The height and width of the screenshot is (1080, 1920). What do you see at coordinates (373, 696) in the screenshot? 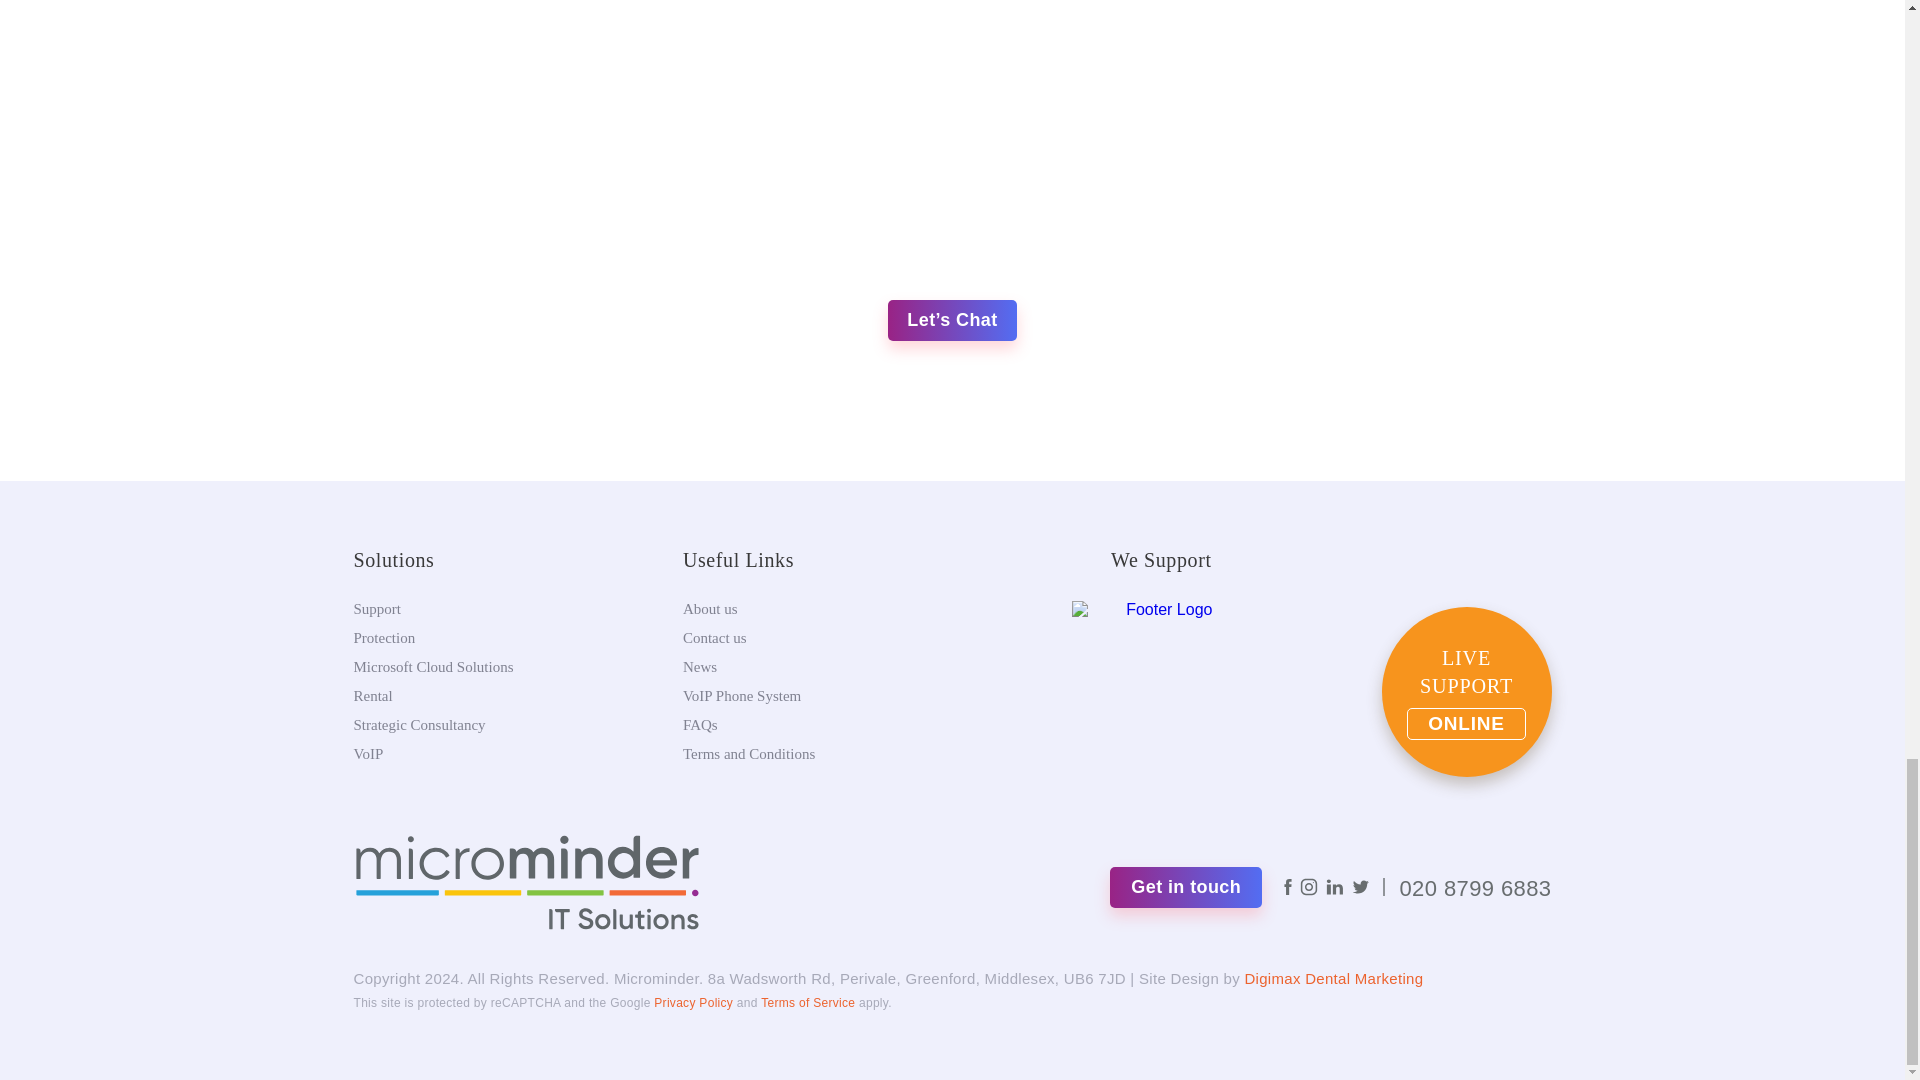
I see `Rental` at bounding box center [373, 696].